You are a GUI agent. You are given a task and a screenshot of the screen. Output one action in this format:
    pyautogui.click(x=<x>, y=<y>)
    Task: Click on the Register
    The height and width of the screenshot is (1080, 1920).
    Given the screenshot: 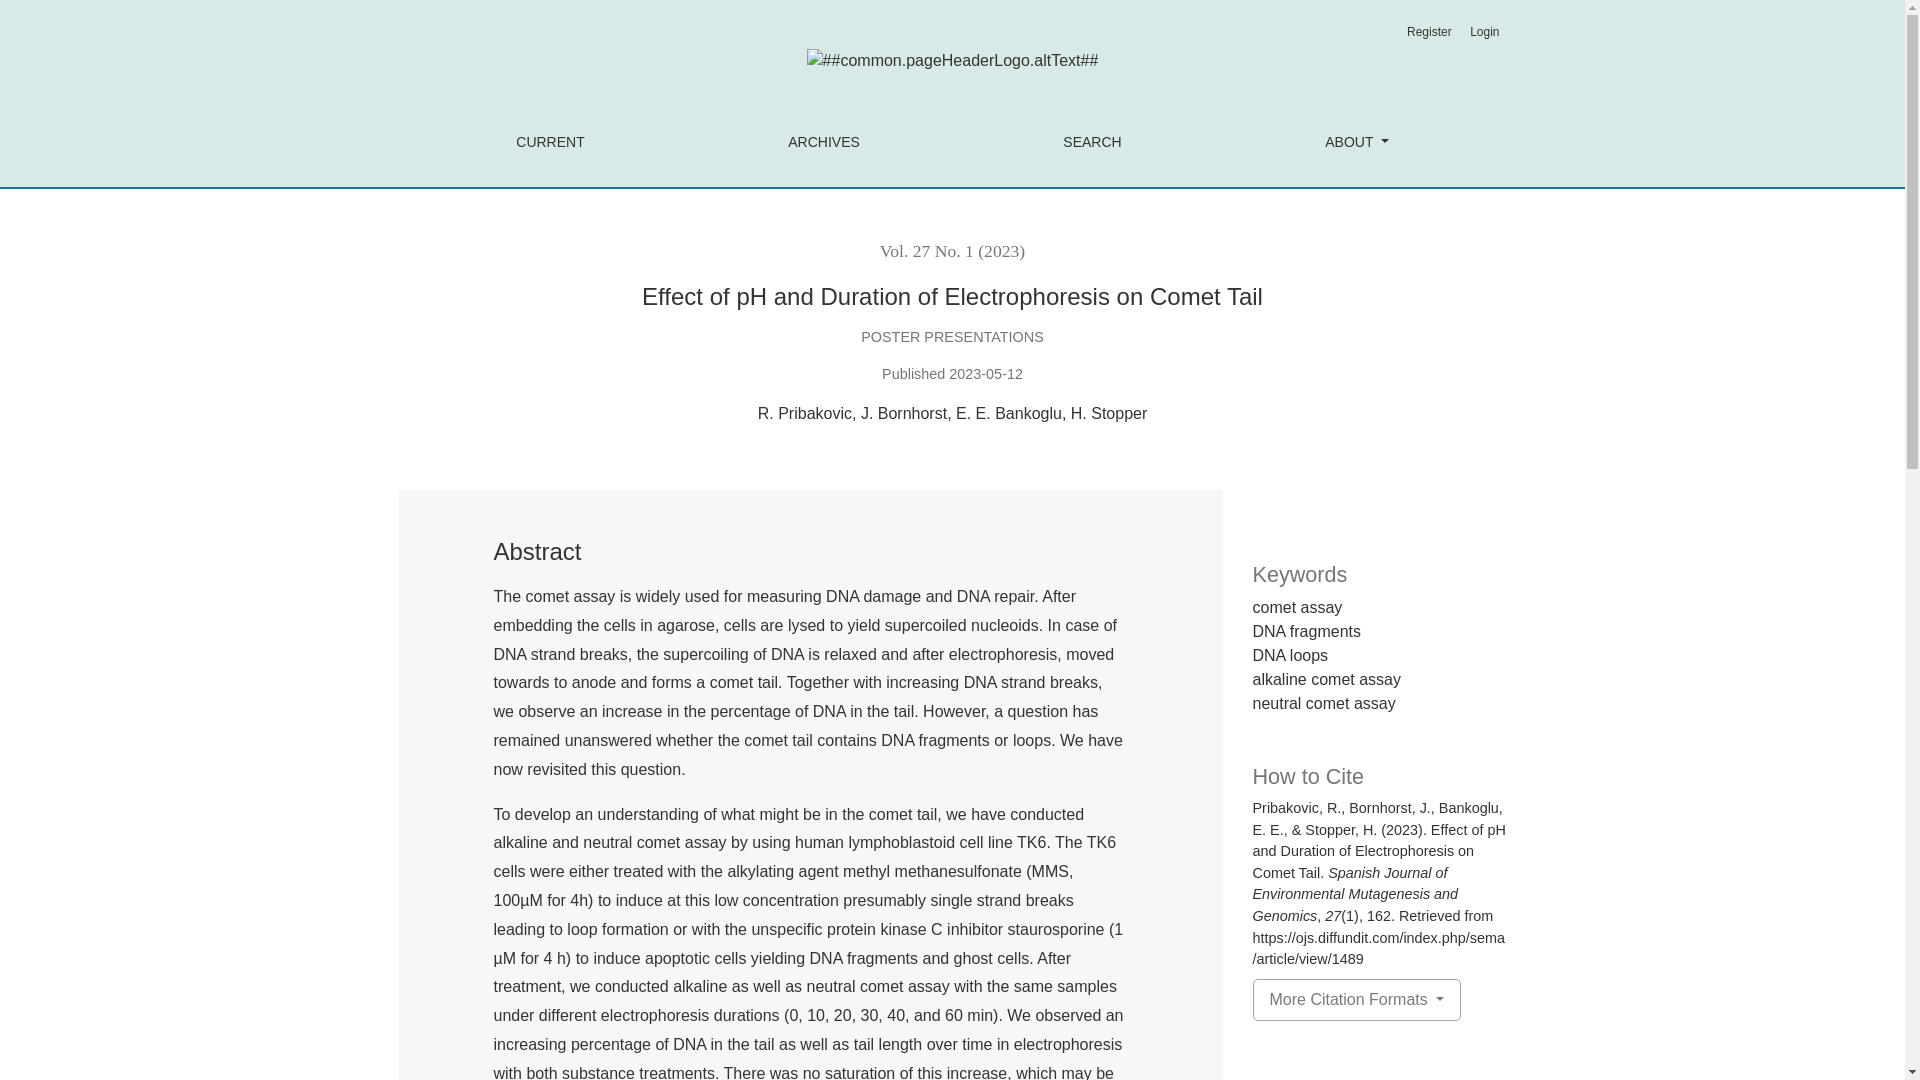 What is the action you would take?
    pyautogui.click(x=1429, y=32)
    